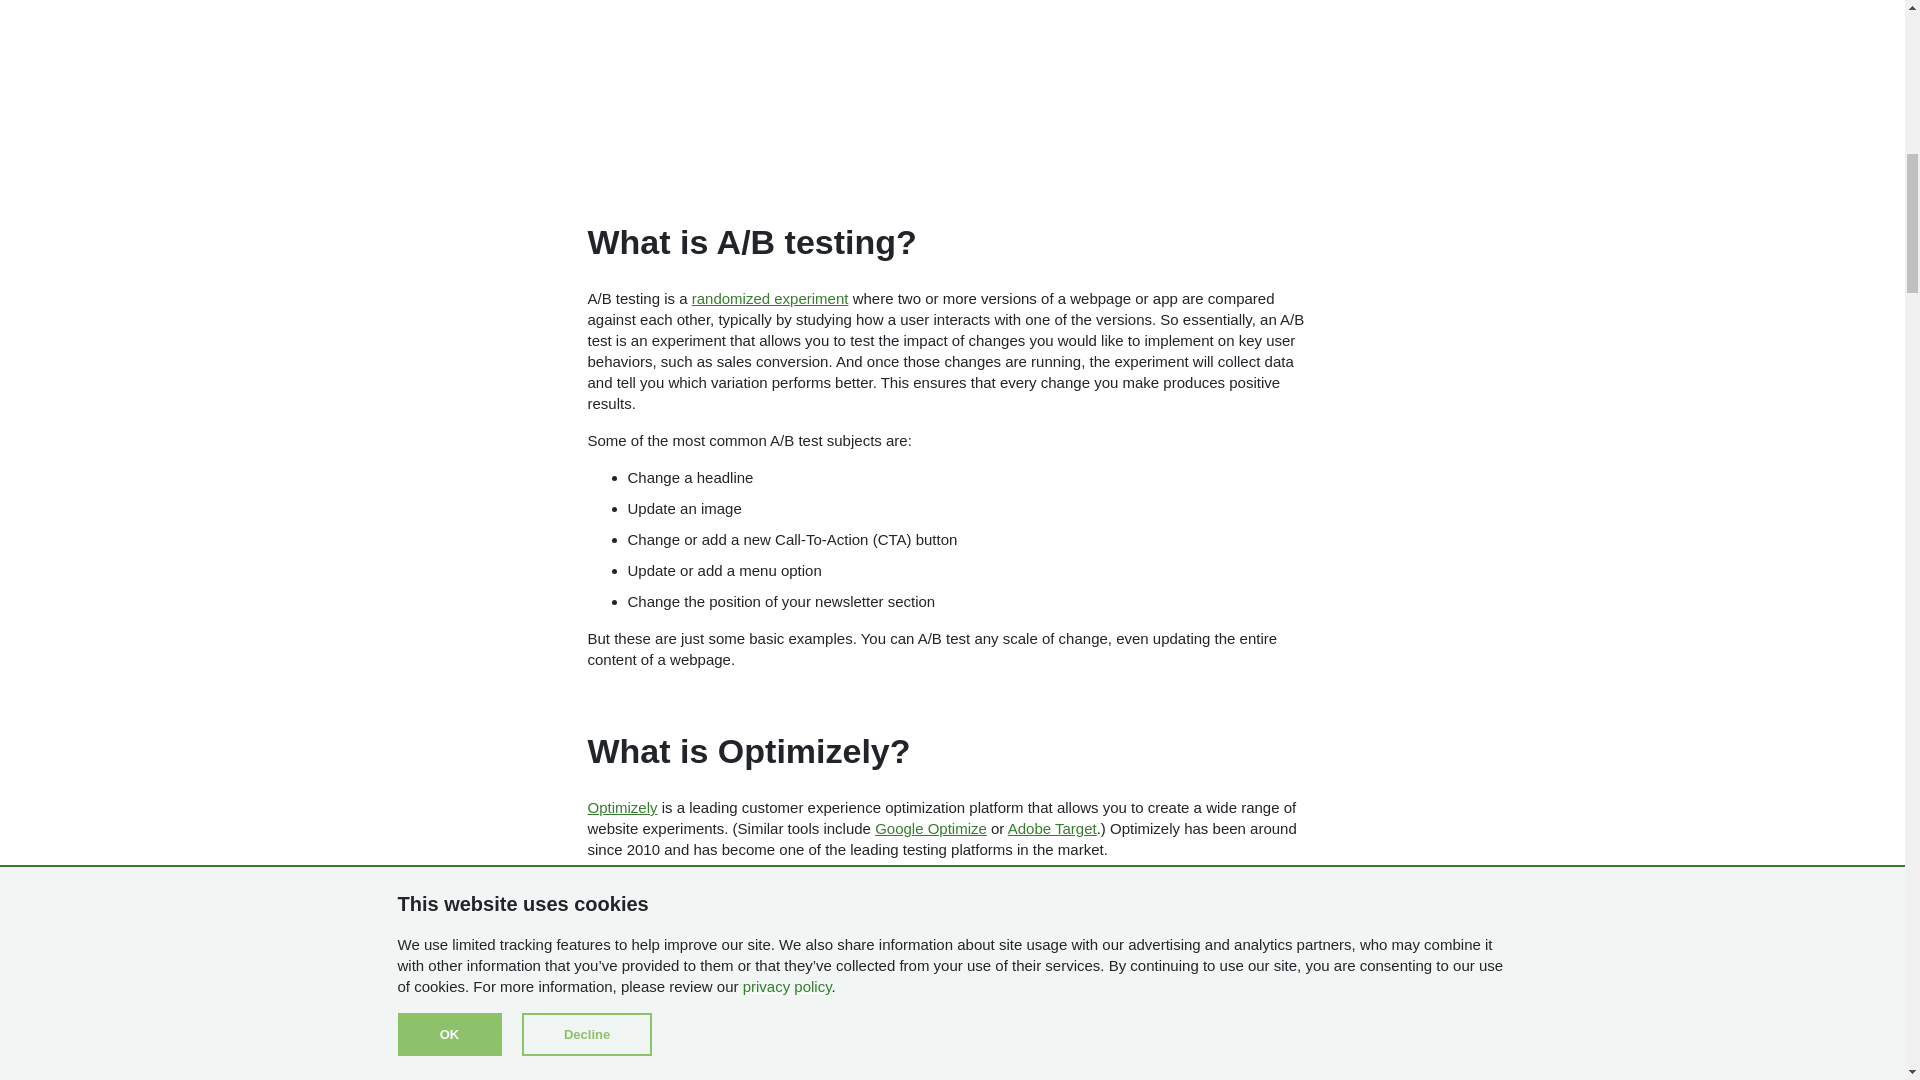 Image resolution: width=1920 pixels, height=1080 pixels. I want to click on desktop application, so click(718, 906).